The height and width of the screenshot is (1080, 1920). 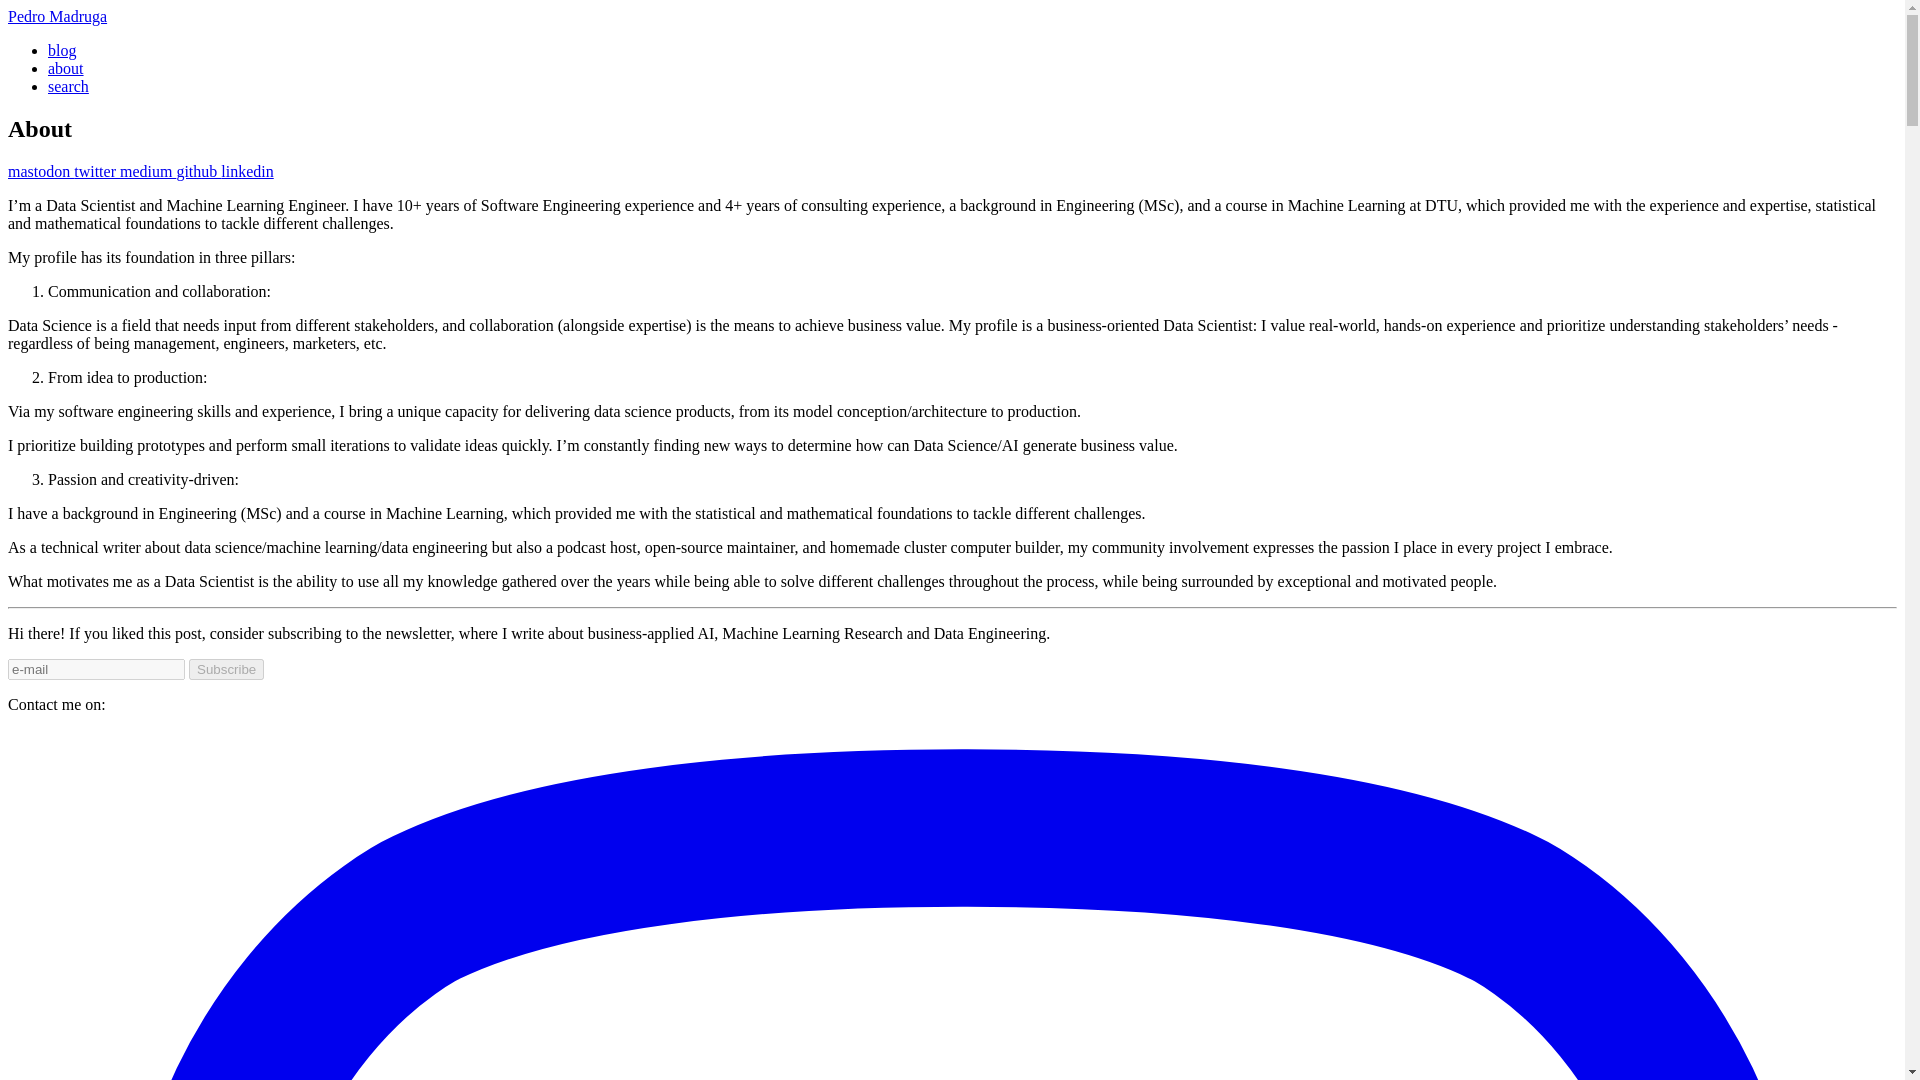 What do you see at coordinates (40, 172) in the screenshot?
I see `Mastodon` at bounding box center [40, 172].